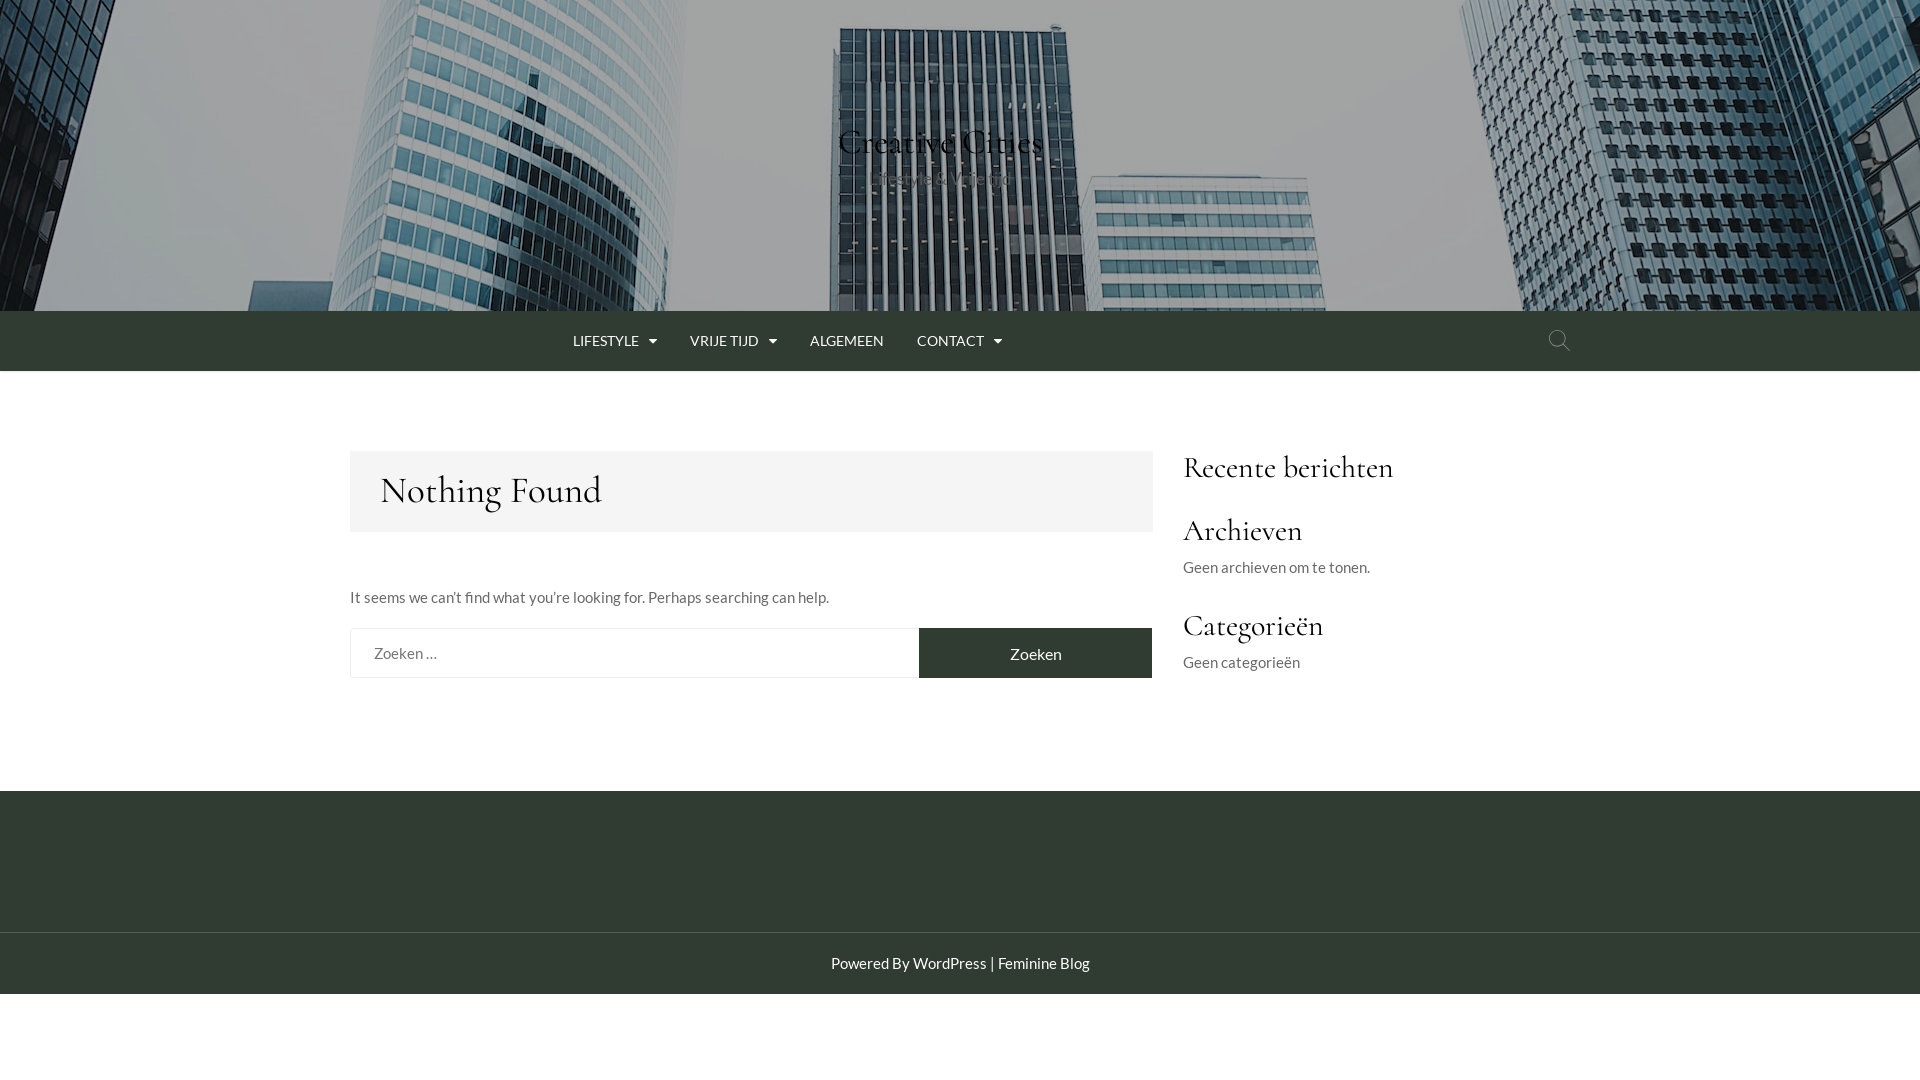 This screenshot has width=1920, height=1080. Describe the element at coordinates (1044, 963) in the screenshot. I see `Feminine Blog` at that location.